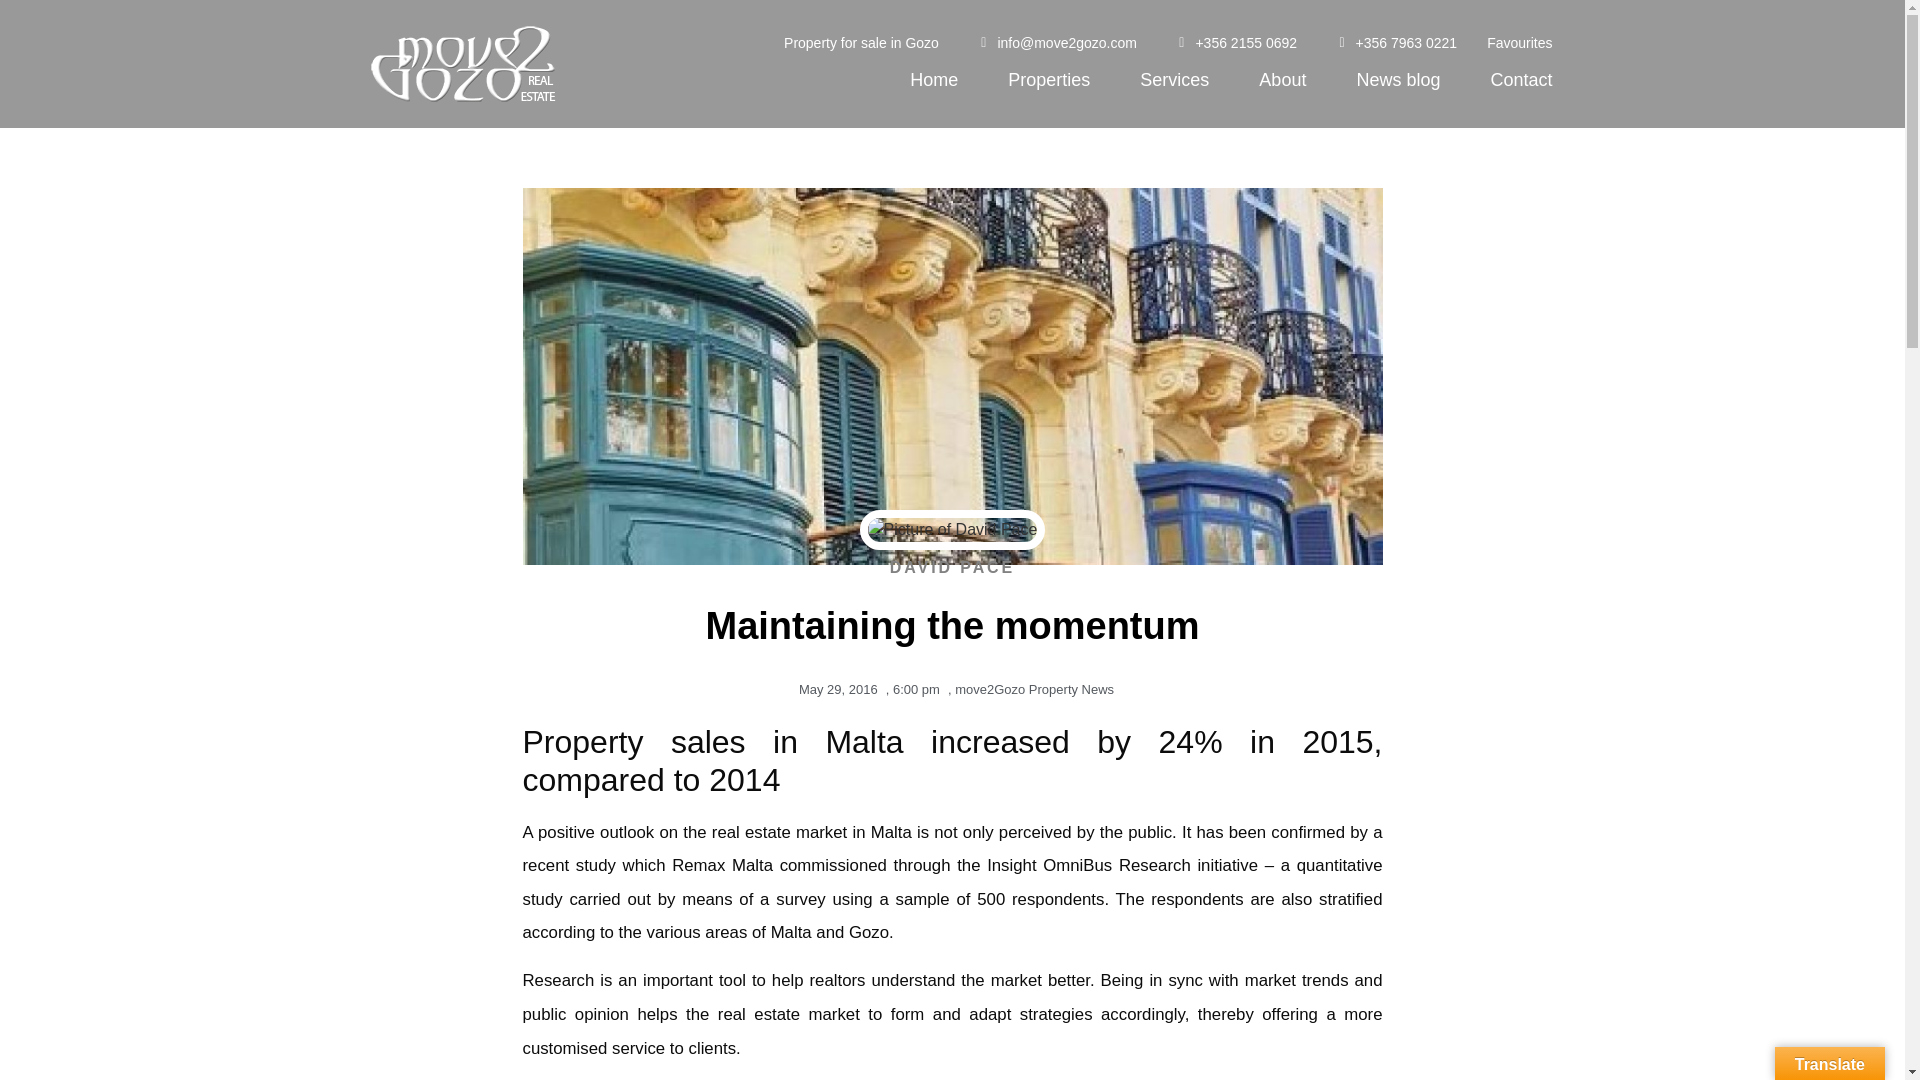 This screenshot has width=1920, height=1080. What do you see at coordinates (1282, 80) in the screenshot?
I see `About` at bounding box center [1282, 80].